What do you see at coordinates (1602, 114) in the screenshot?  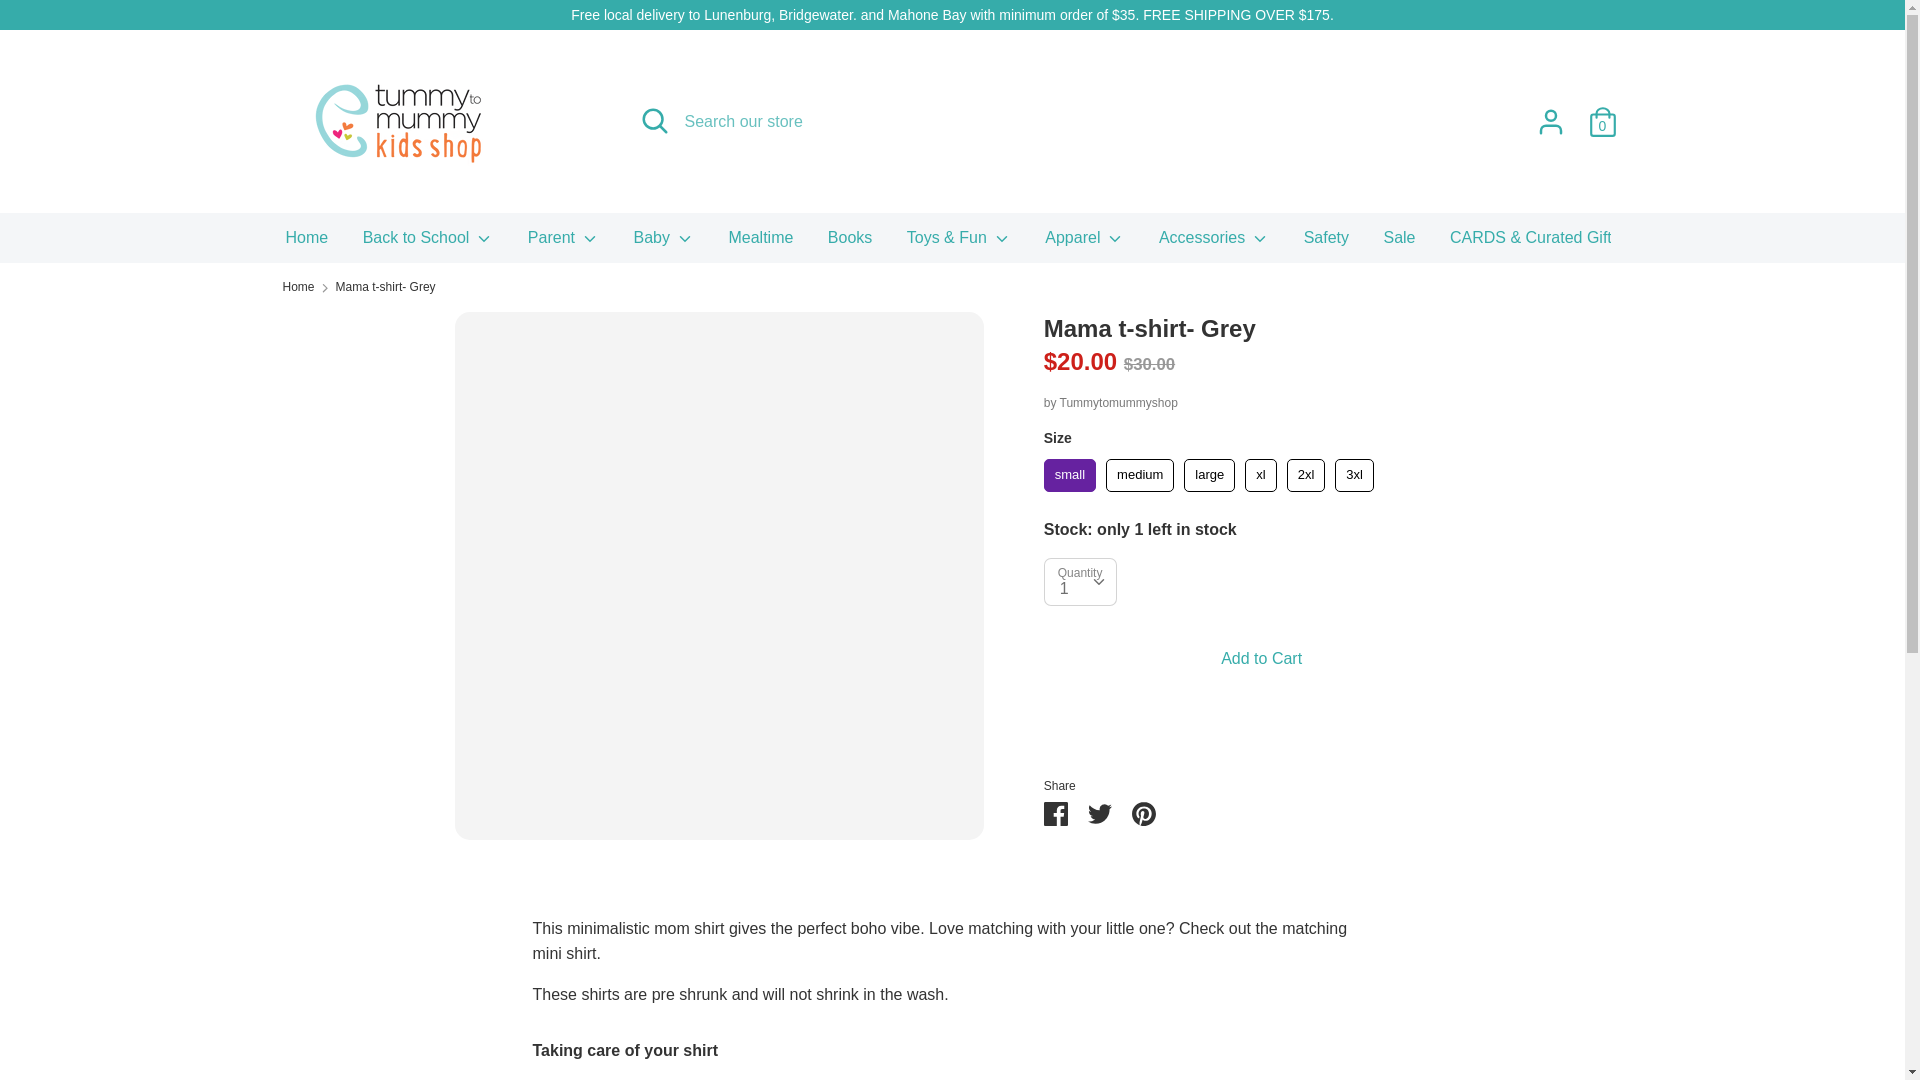 I see `0` at bounding box center [1602, 114].